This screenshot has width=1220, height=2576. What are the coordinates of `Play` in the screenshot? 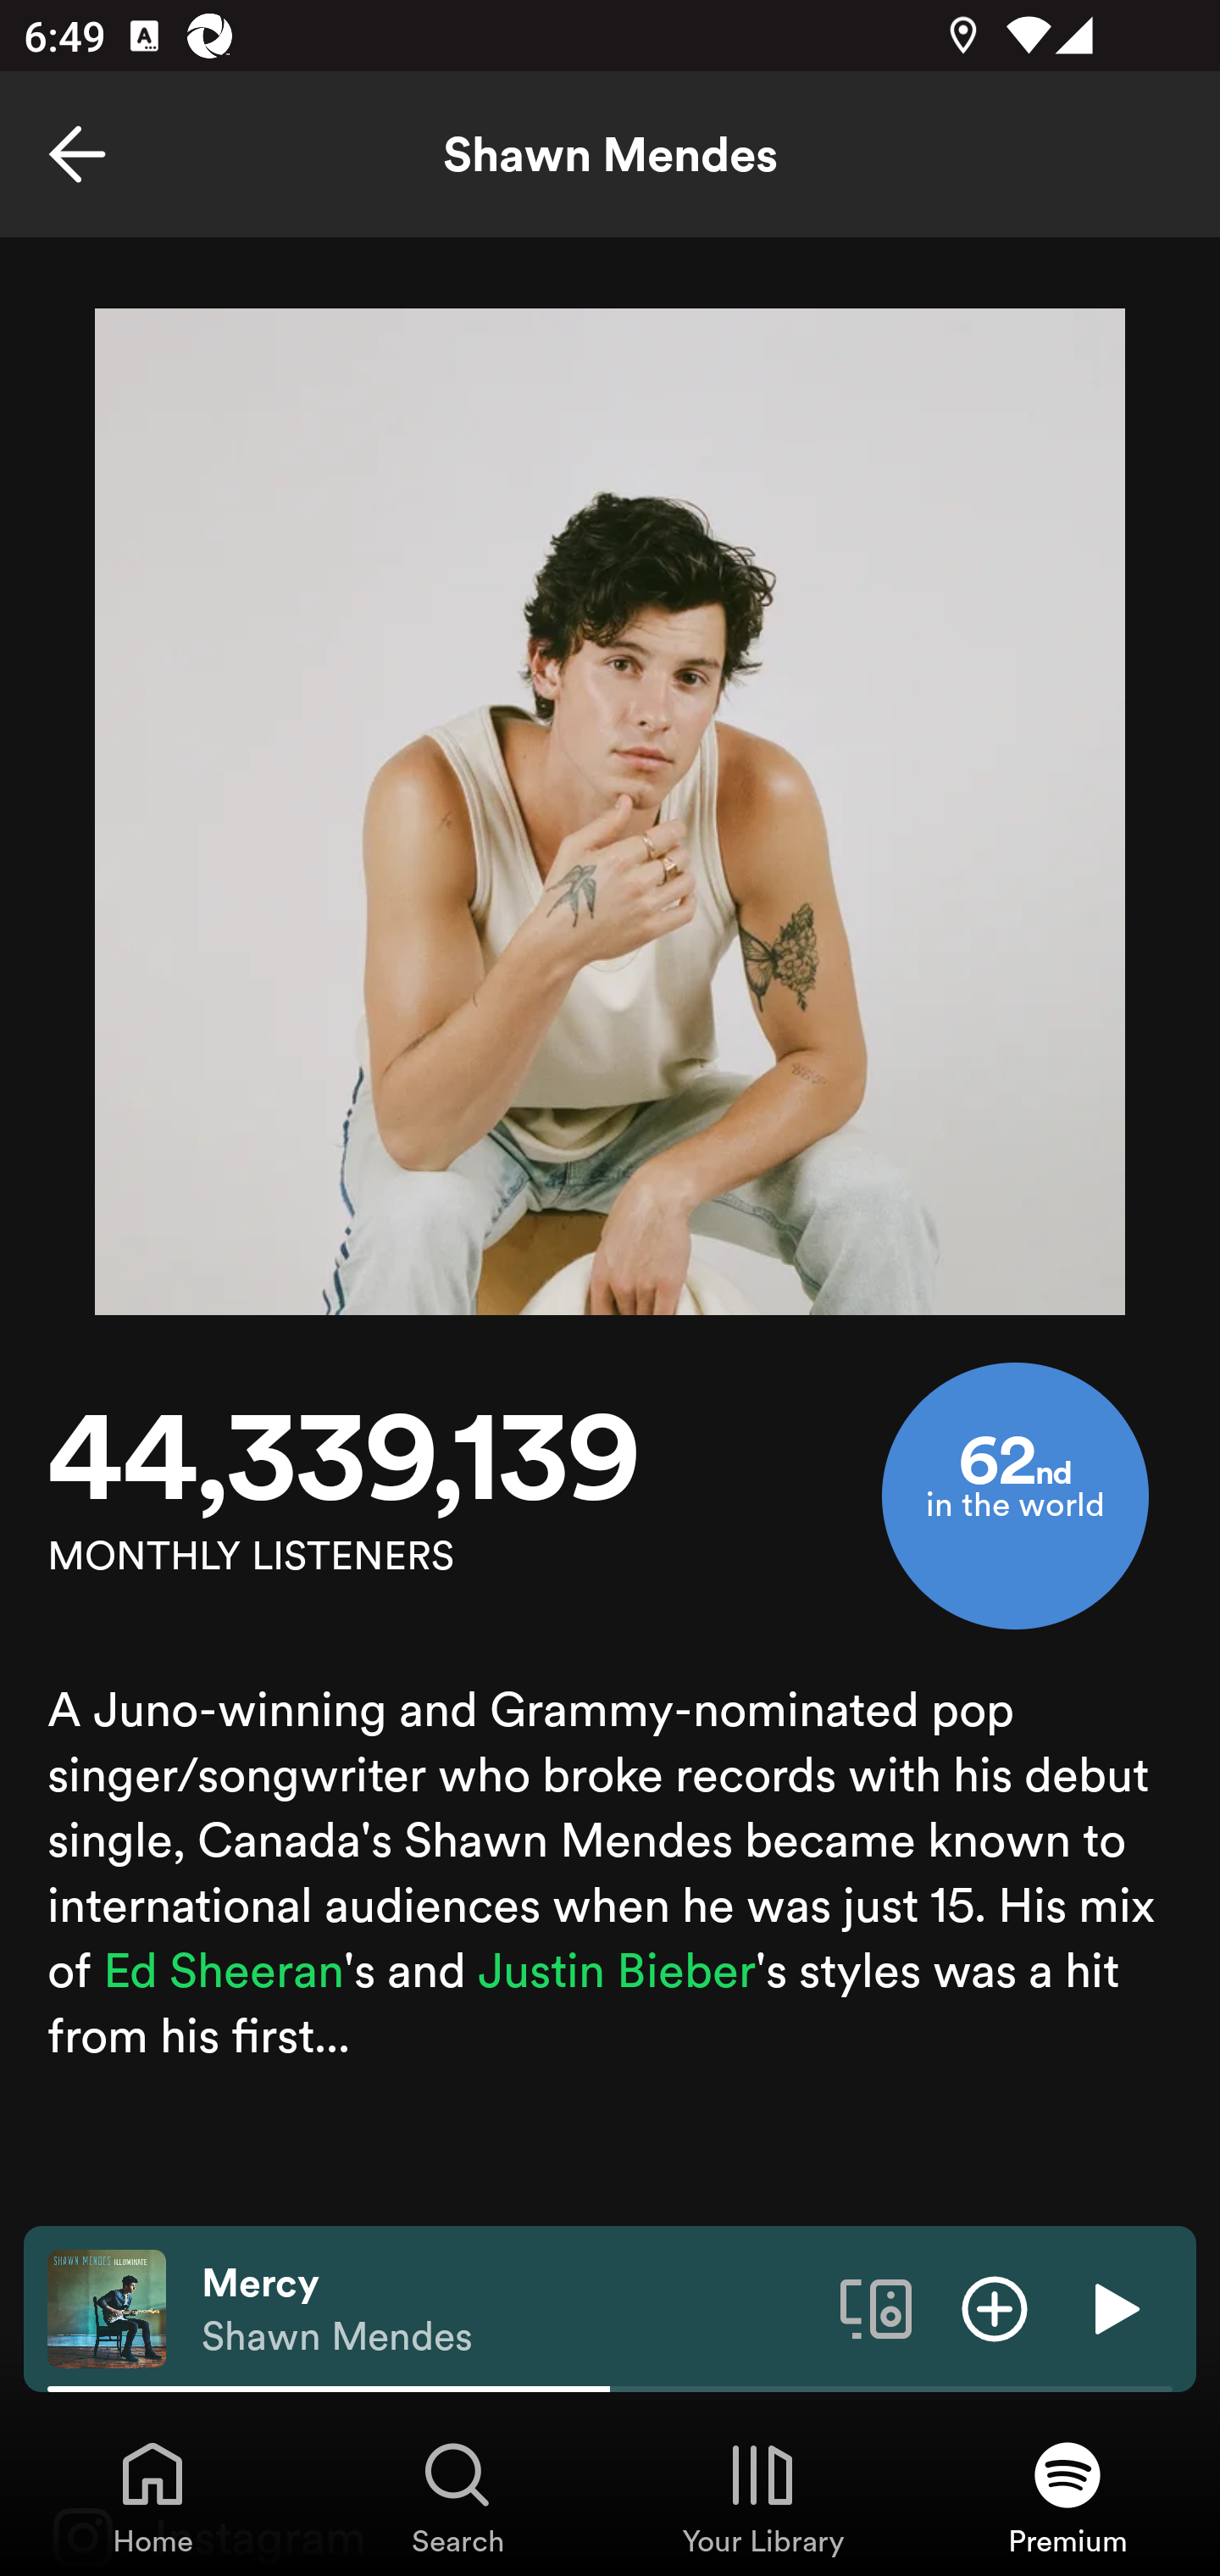 It's located at (1113, 2307).